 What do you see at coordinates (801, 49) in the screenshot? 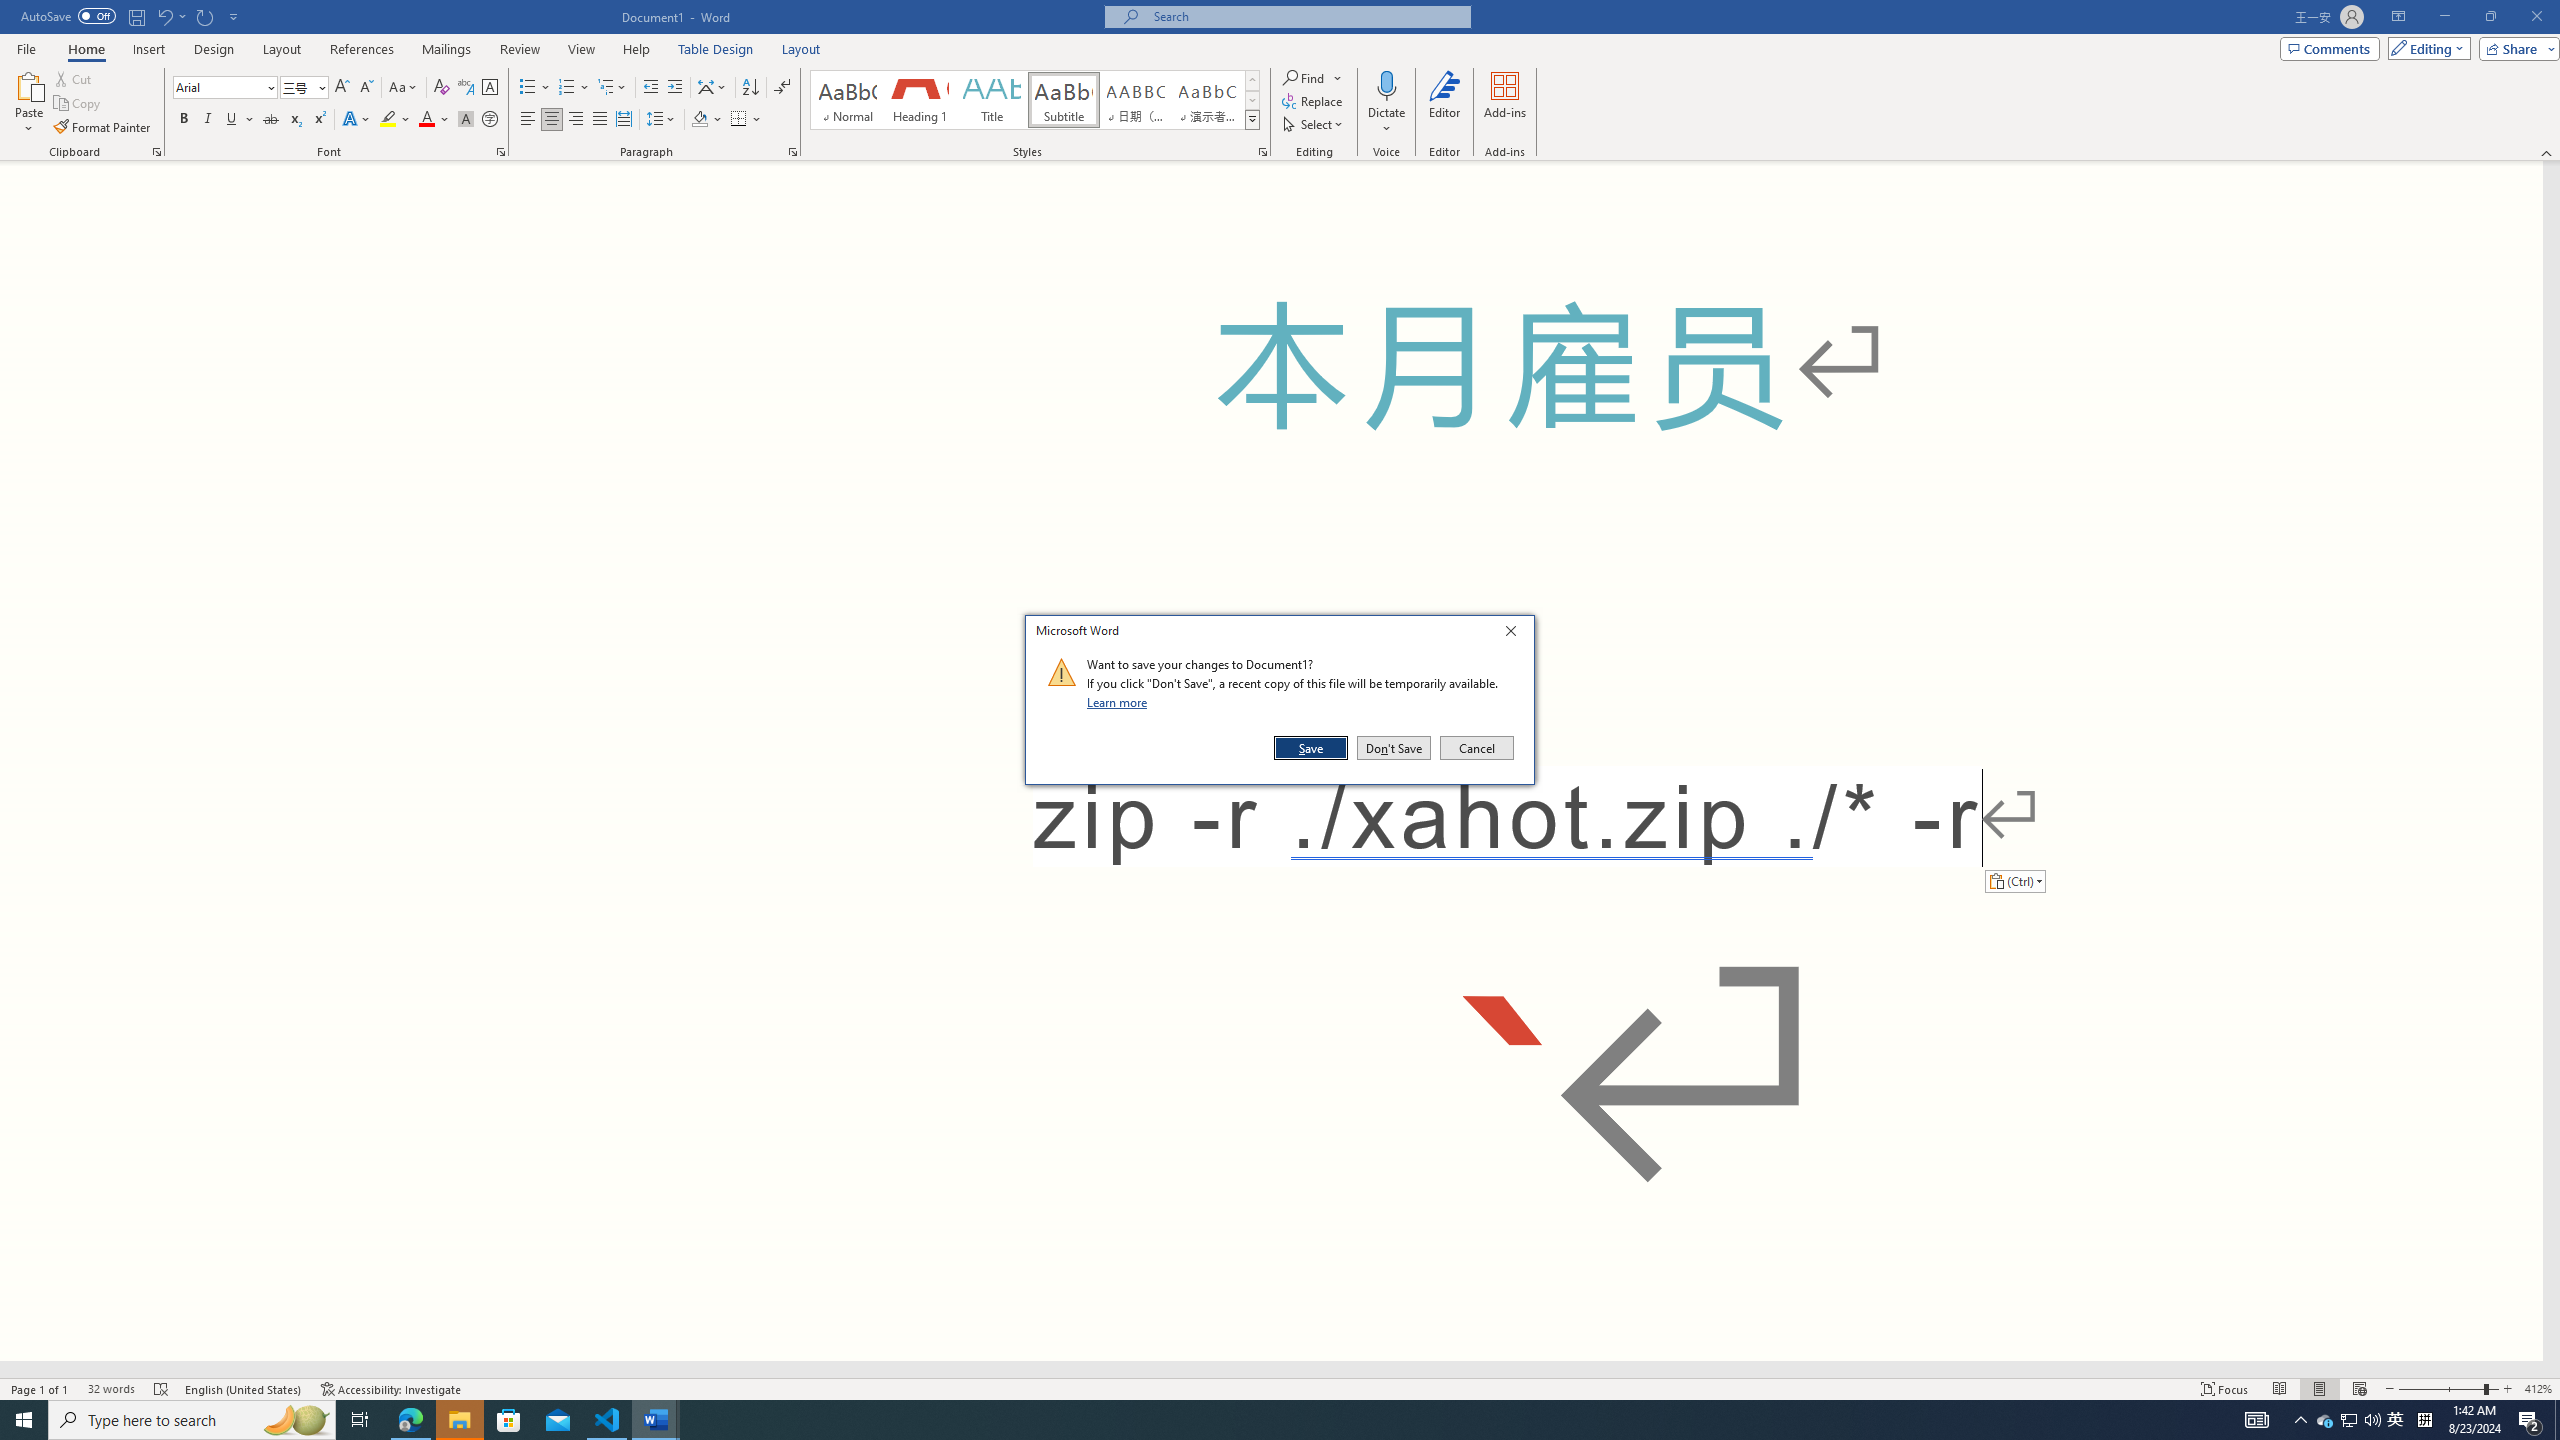
I see `Layout` at bounding box center [801, 49].